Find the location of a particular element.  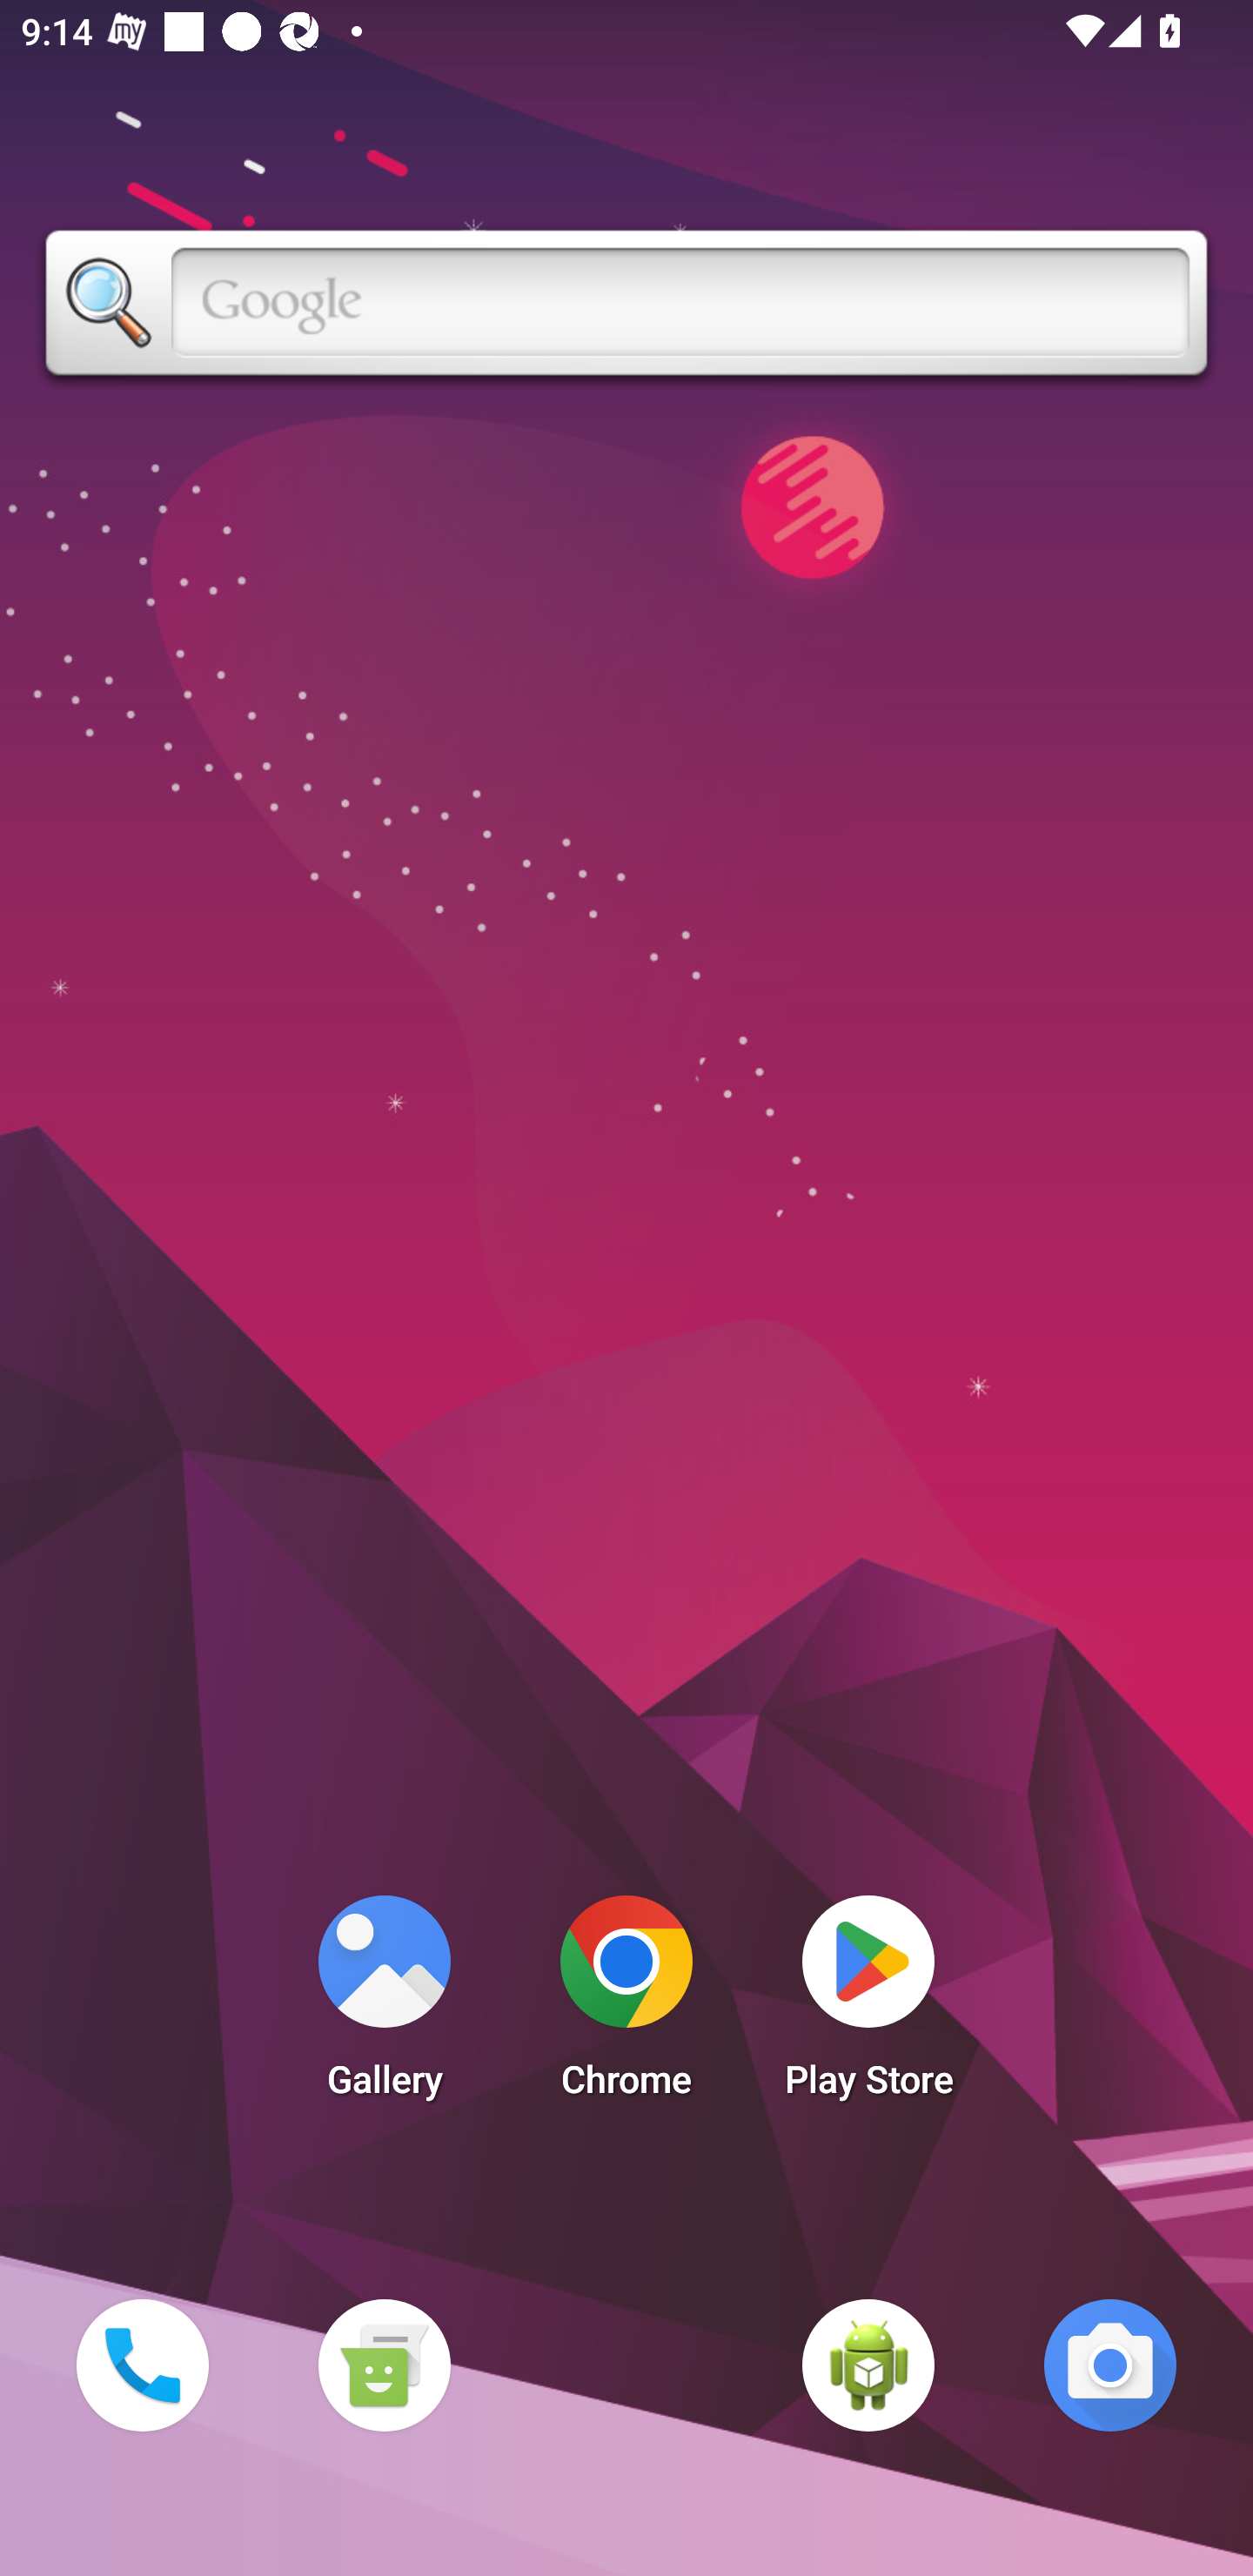

Gallery is located at coordinates (384, 2005).